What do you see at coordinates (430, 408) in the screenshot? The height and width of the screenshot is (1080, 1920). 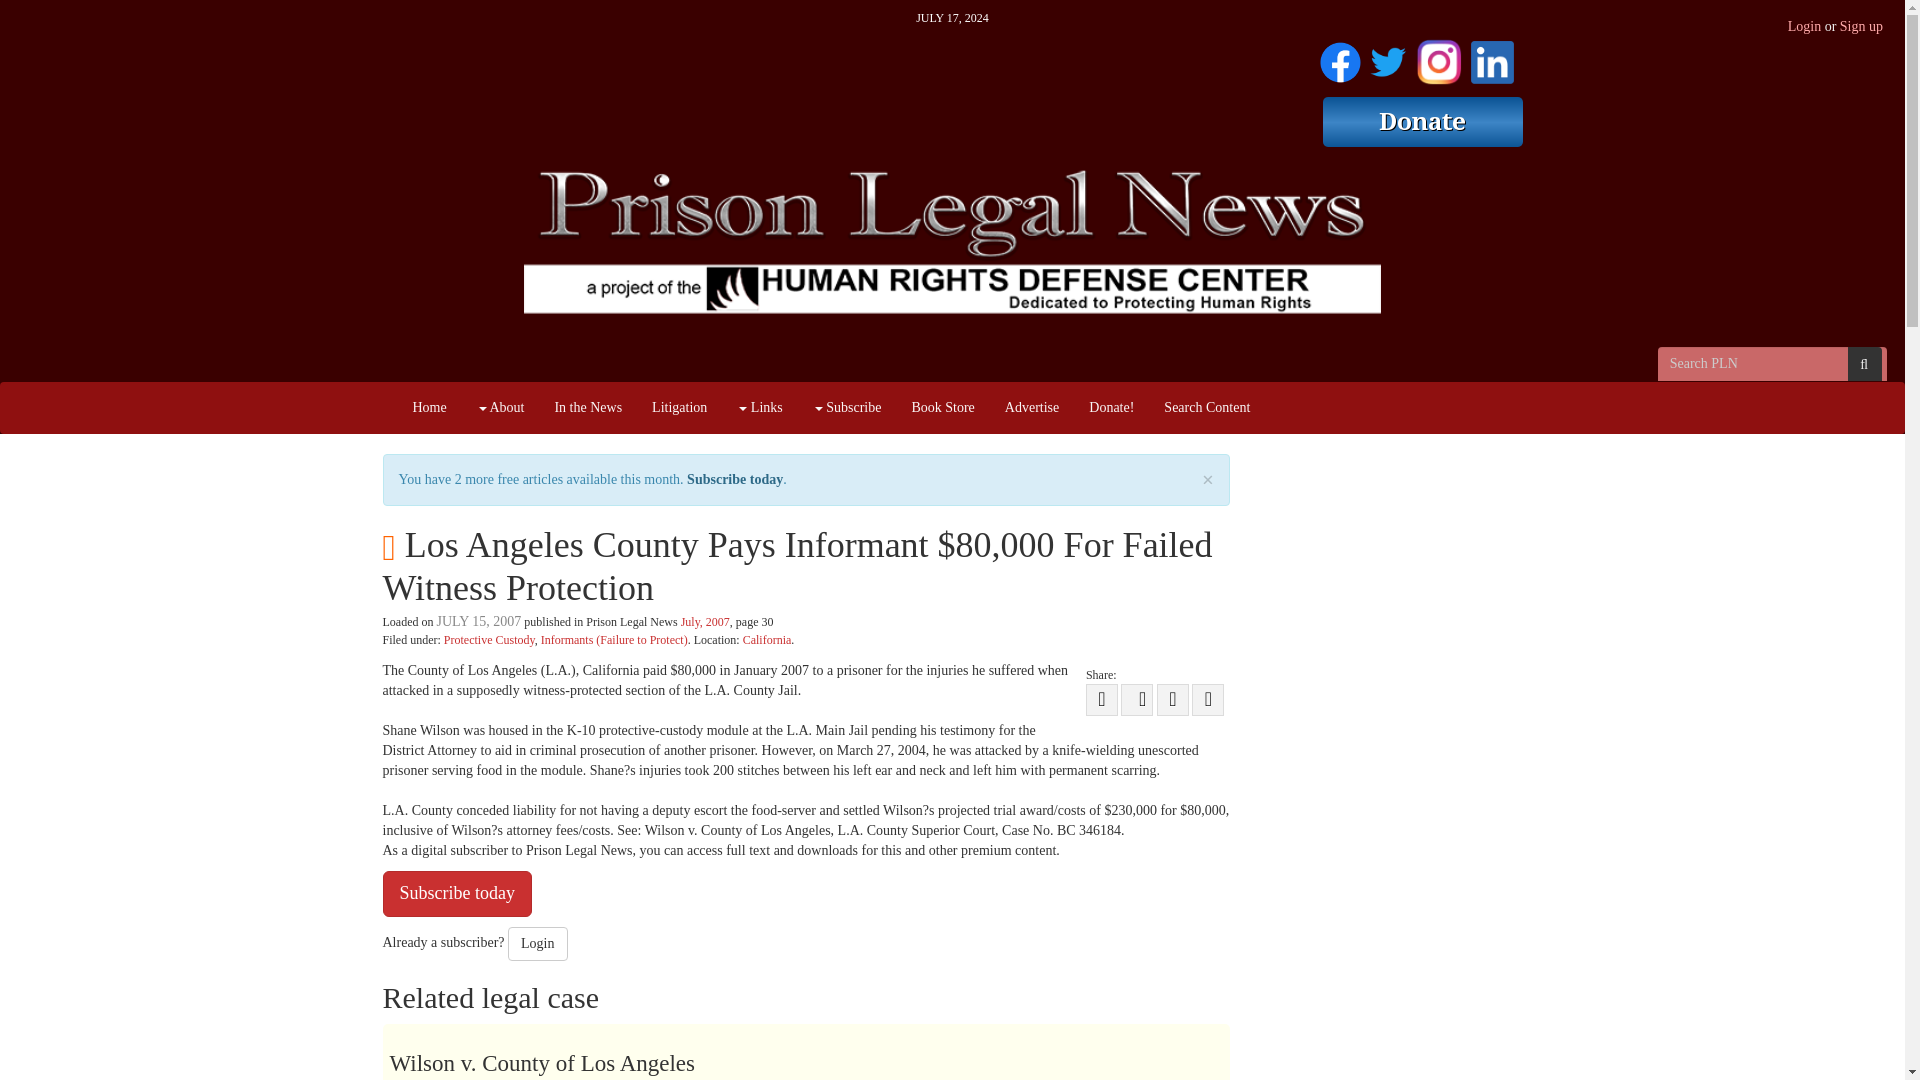 I see `Home` at bounding box center [430, 408].